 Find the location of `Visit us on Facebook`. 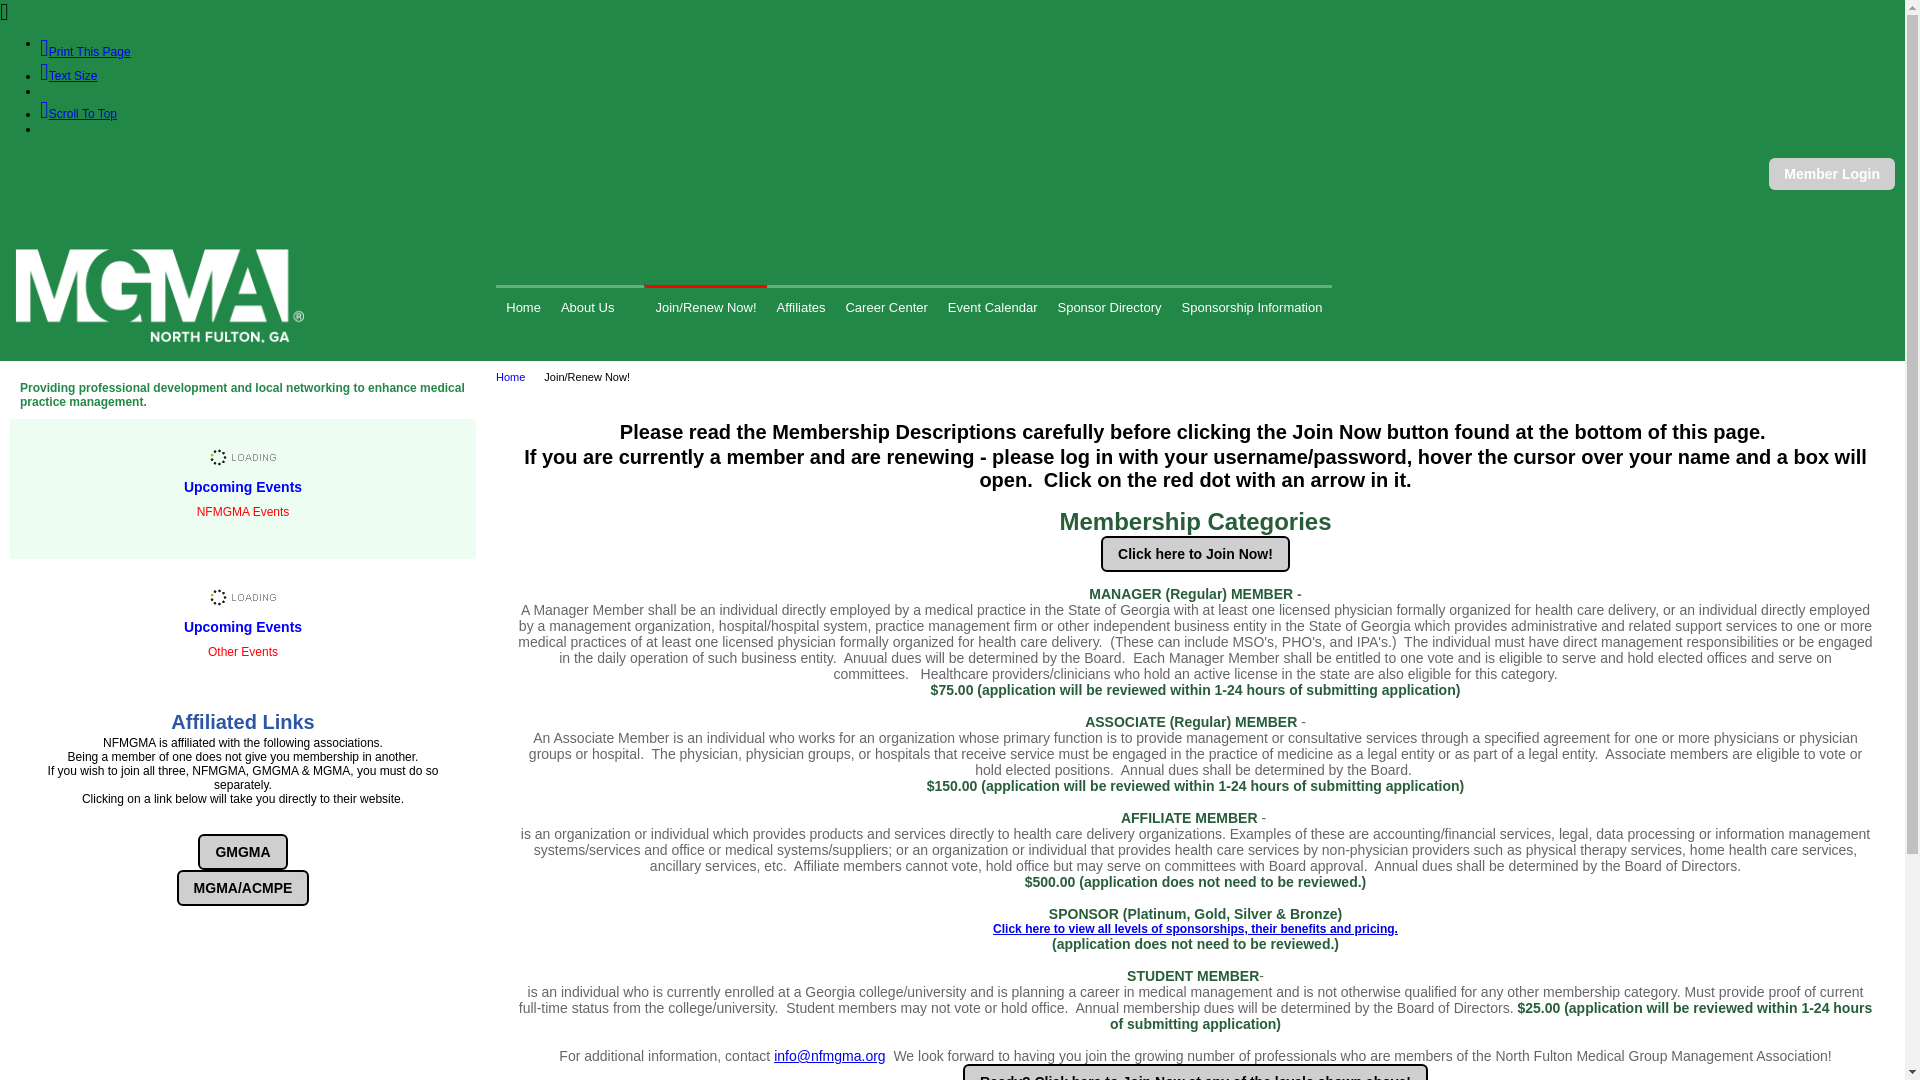

Visit us on Facebook is located at coordinates (52, 170).